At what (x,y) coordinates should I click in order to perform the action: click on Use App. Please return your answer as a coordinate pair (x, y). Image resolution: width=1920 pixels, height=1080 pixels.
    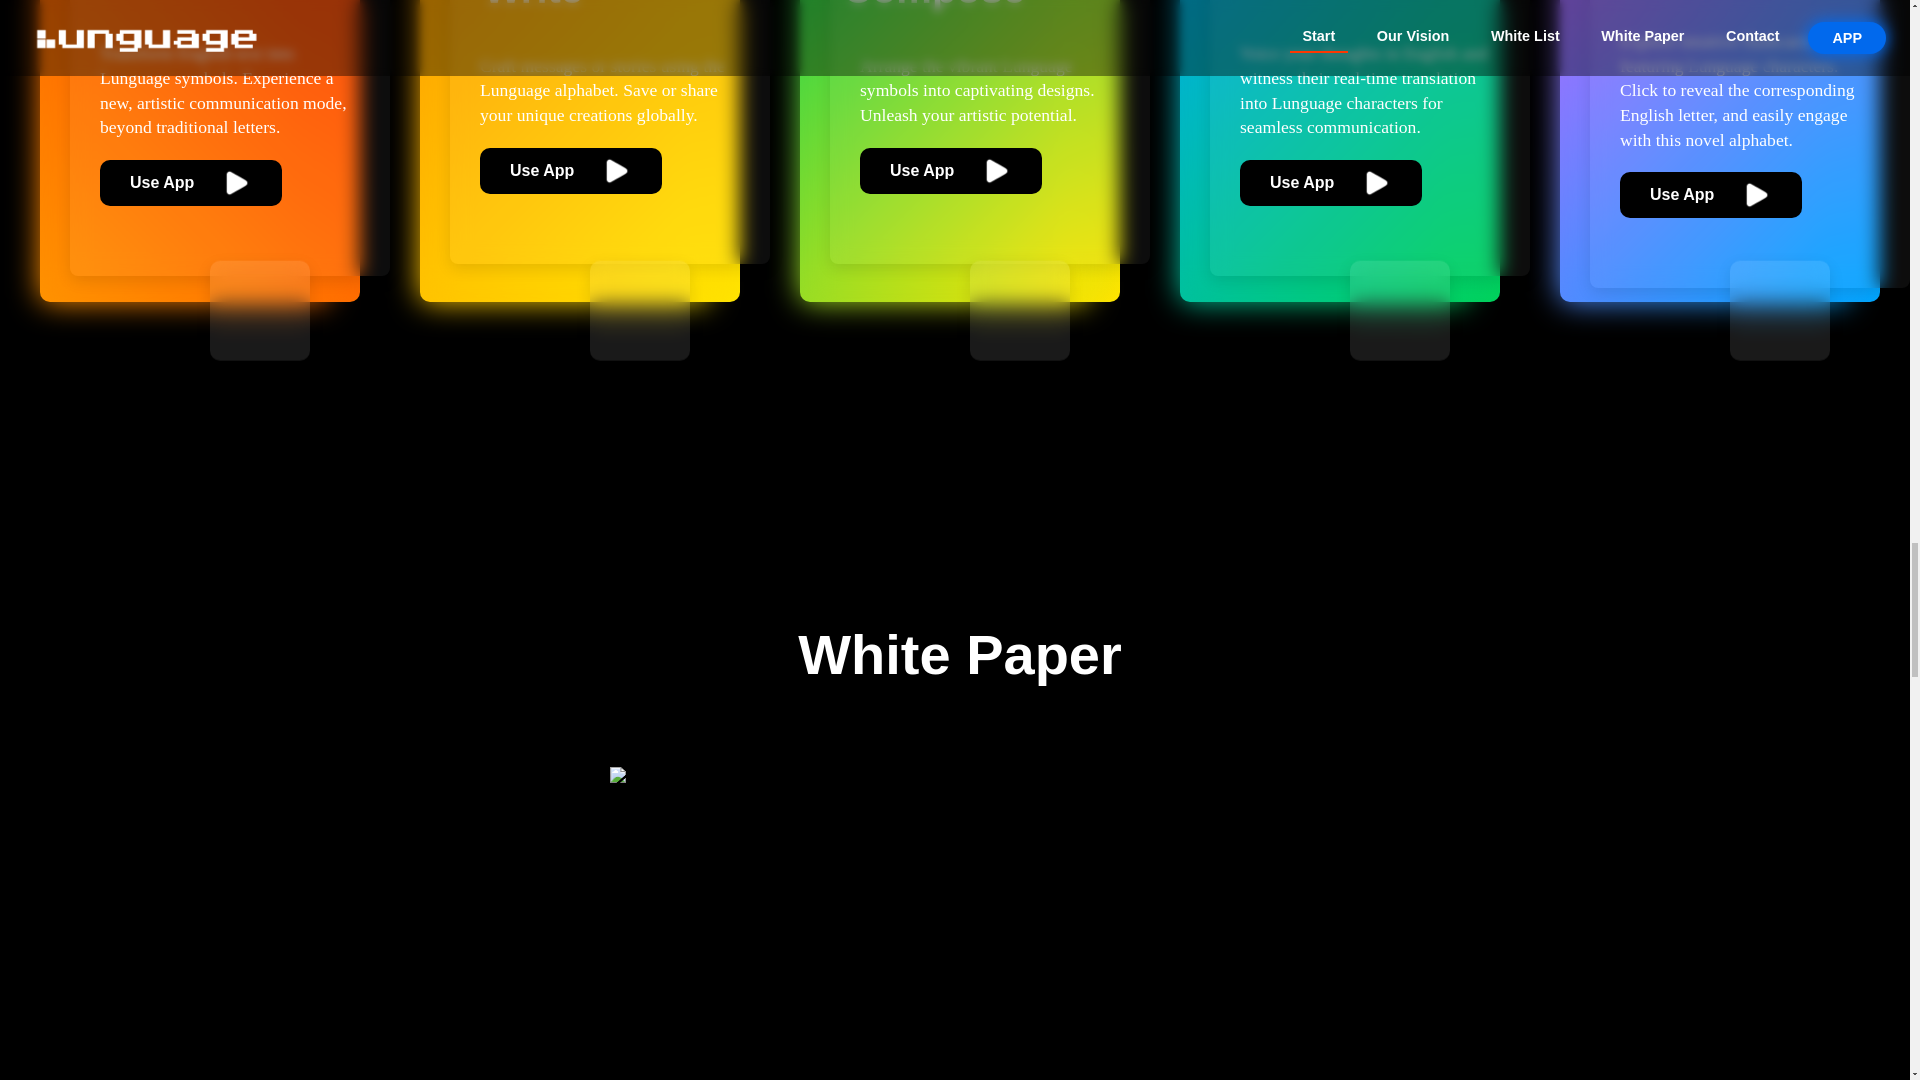
    Looking at the image, I should click on (1370, 182).